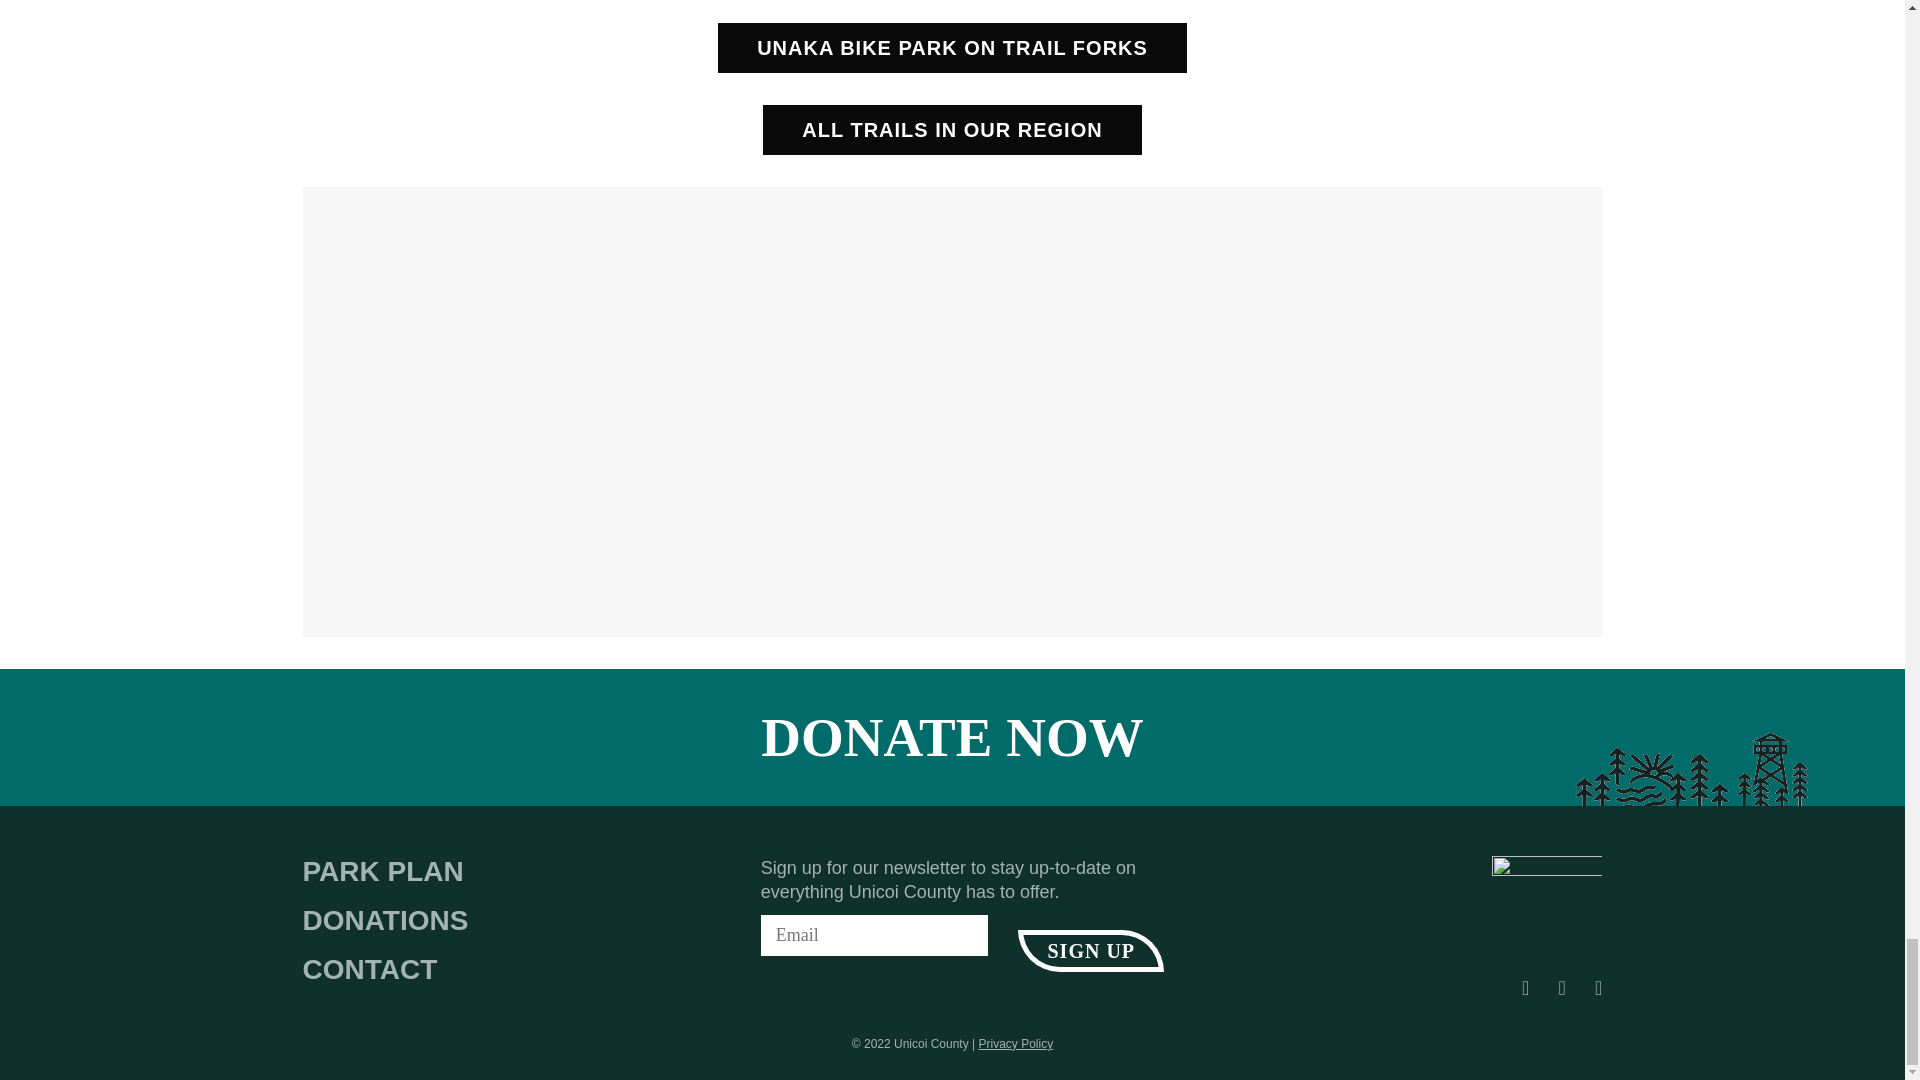 This screenshot has width=1920, height=1080. What do you see at coordinates (384, 872) in the screenshot?
I see `PARK PLAN` at bounding box center [384, 872].